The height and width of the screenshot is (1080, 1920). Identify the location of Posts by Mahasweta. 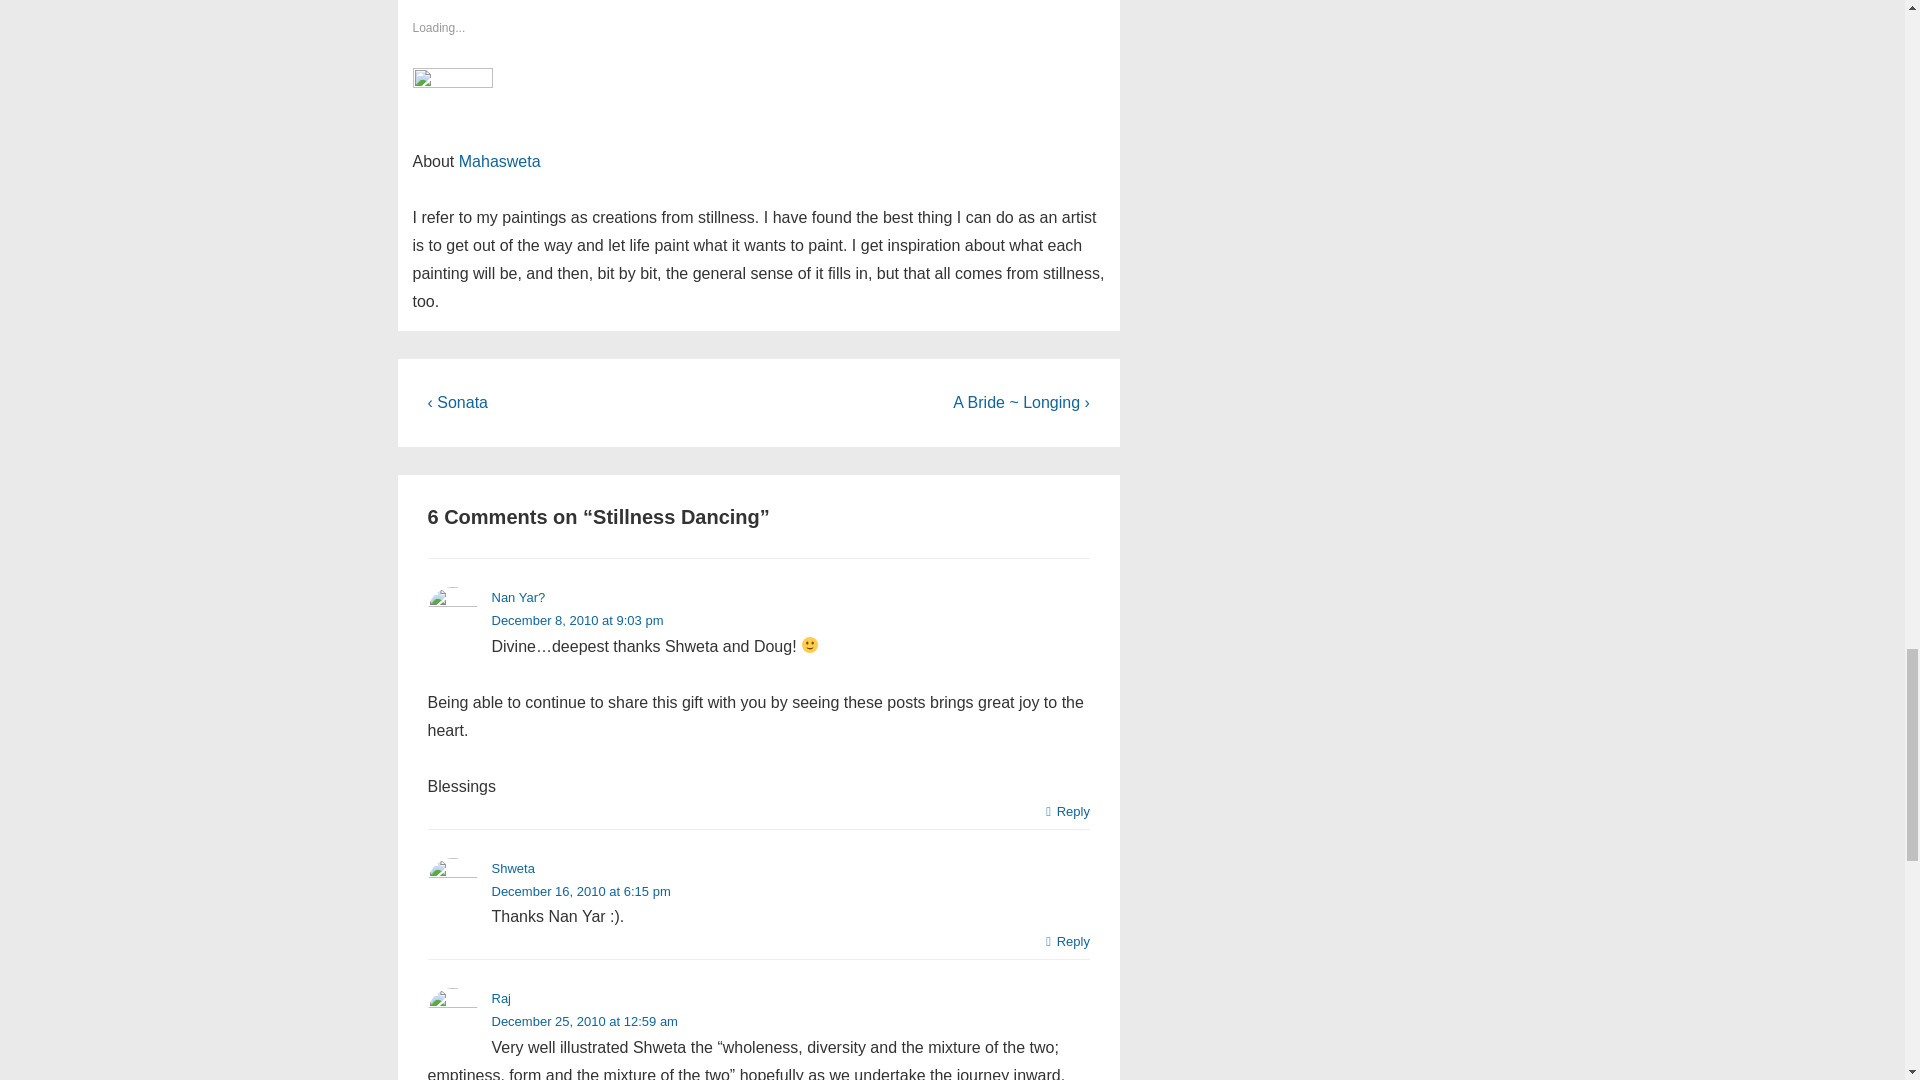
(500, 161).